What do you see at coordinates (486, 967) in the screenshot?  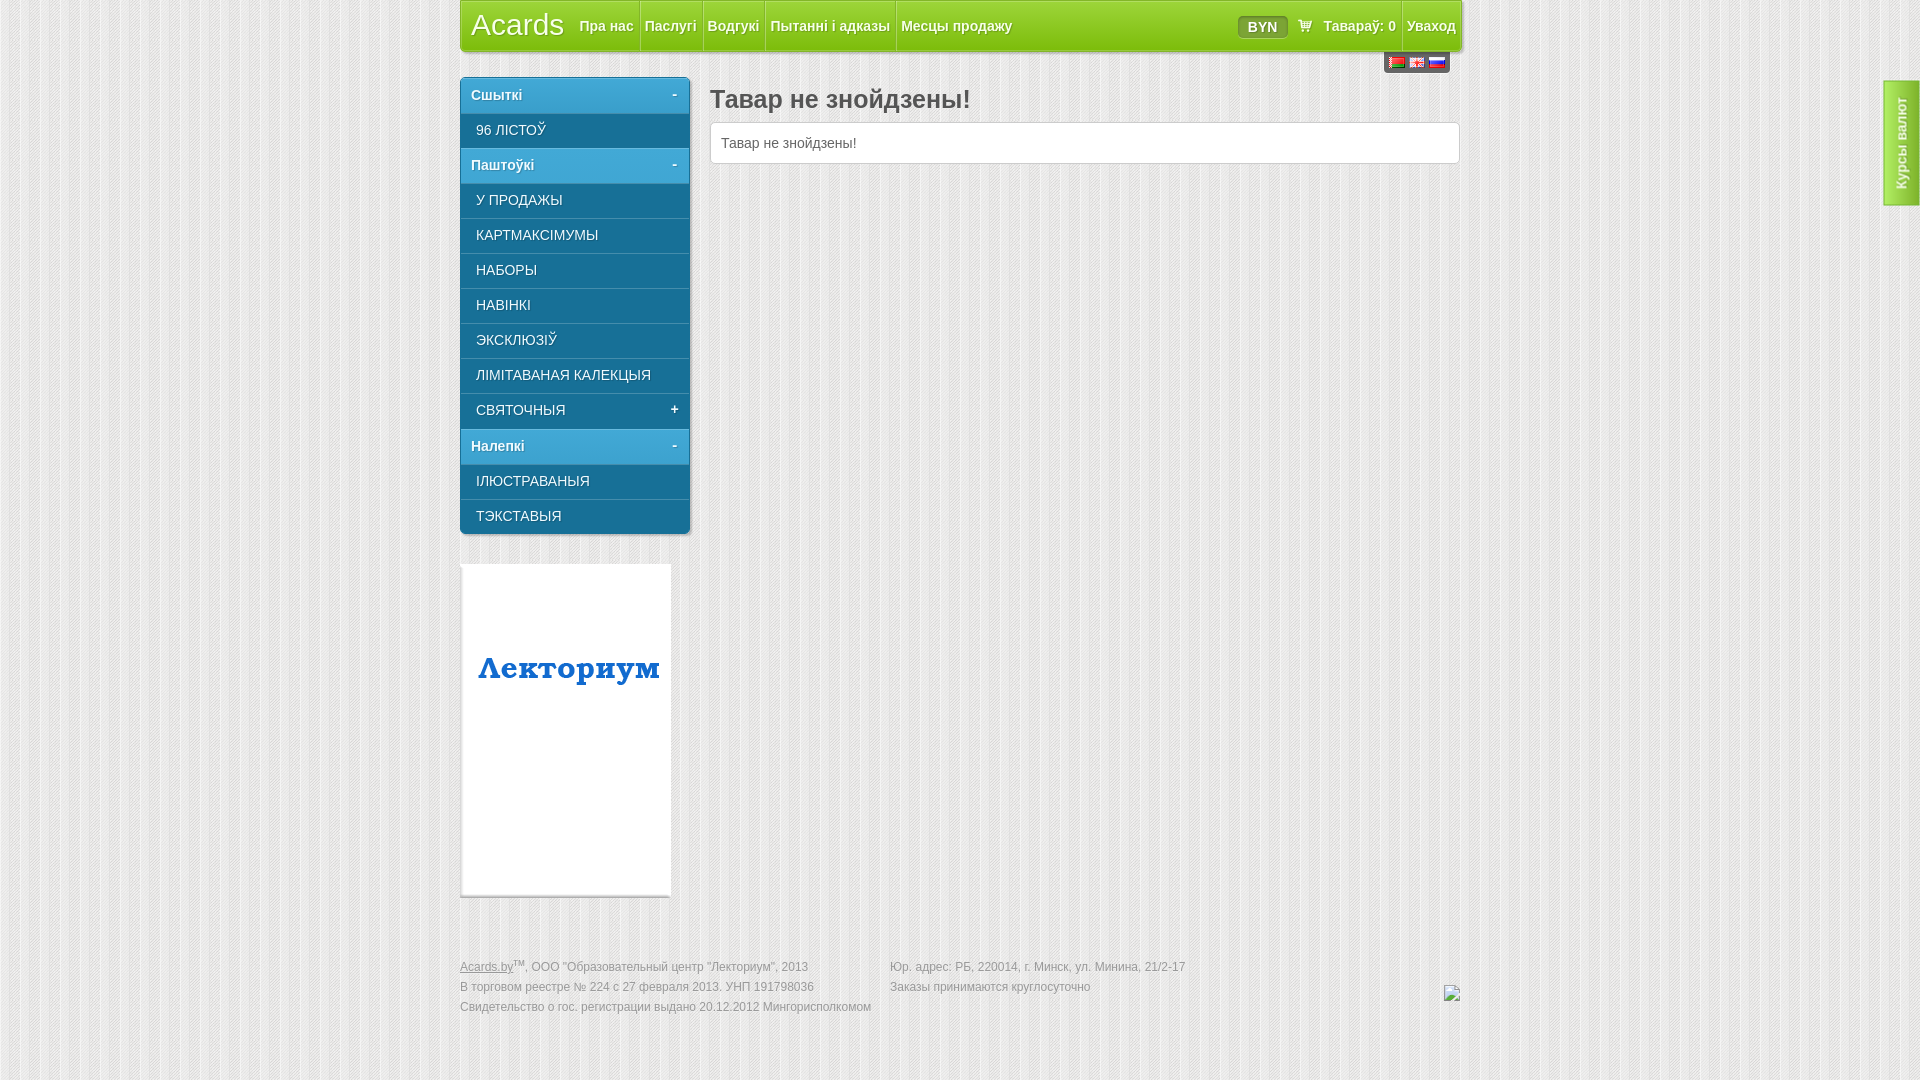 I see `Acards.by` at bounding box center [486, 967].